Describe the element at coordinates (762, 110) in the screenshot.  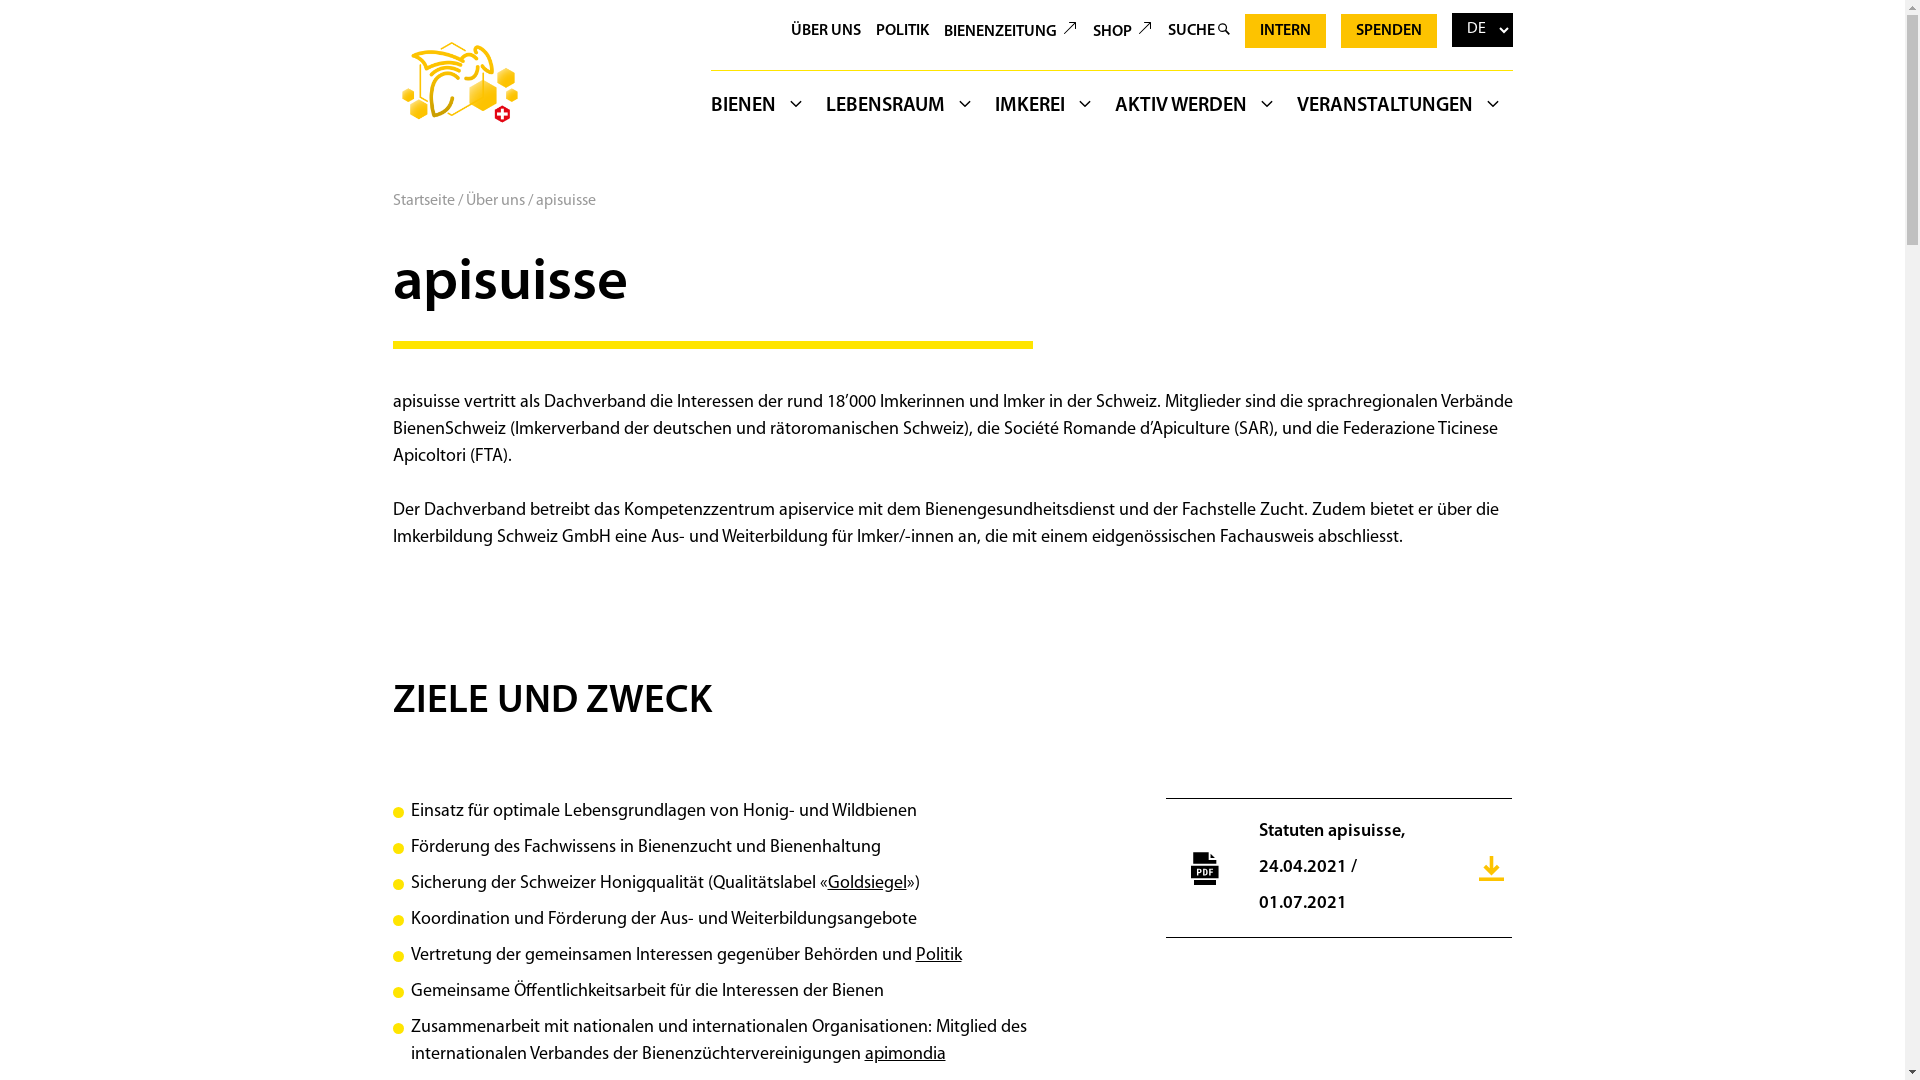
I see `BIENEN` at that location.